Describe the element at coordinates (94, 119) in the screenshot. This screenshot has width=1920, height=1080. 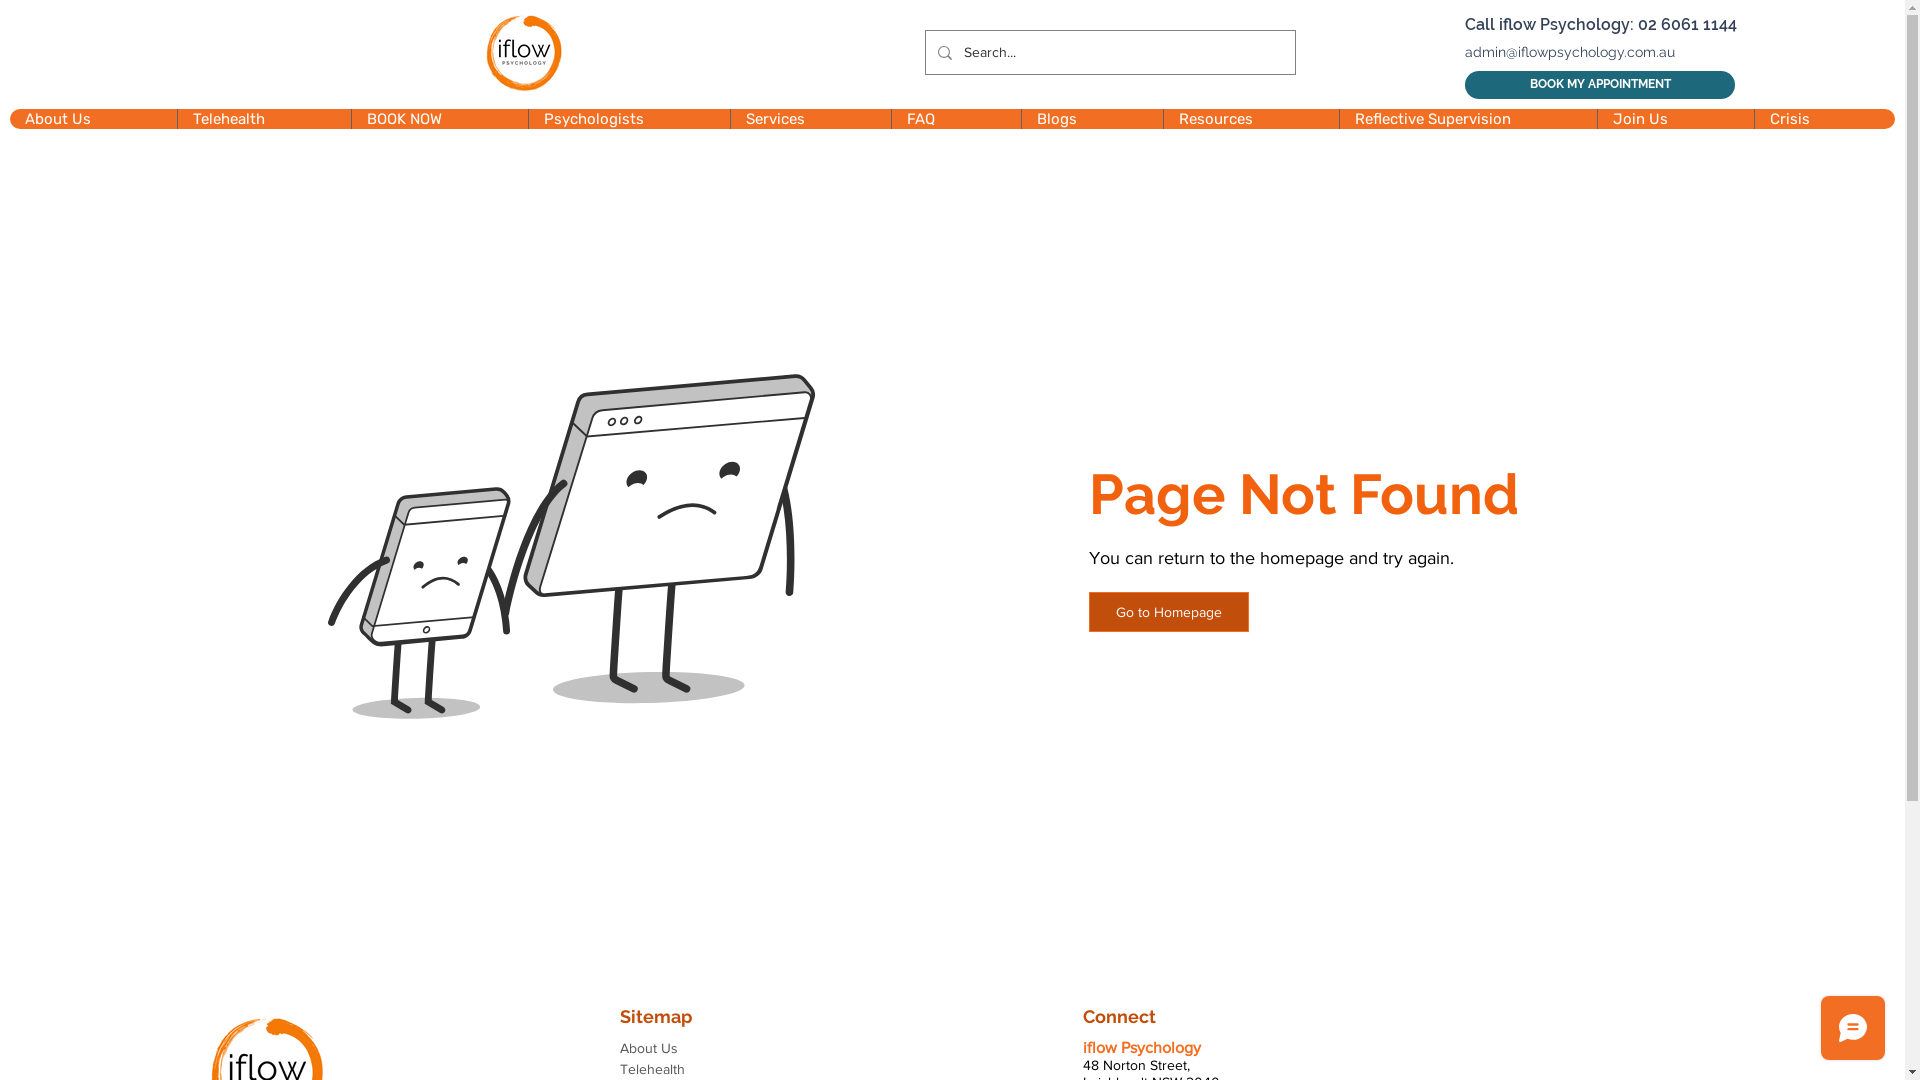
I see `About Us` at that location.